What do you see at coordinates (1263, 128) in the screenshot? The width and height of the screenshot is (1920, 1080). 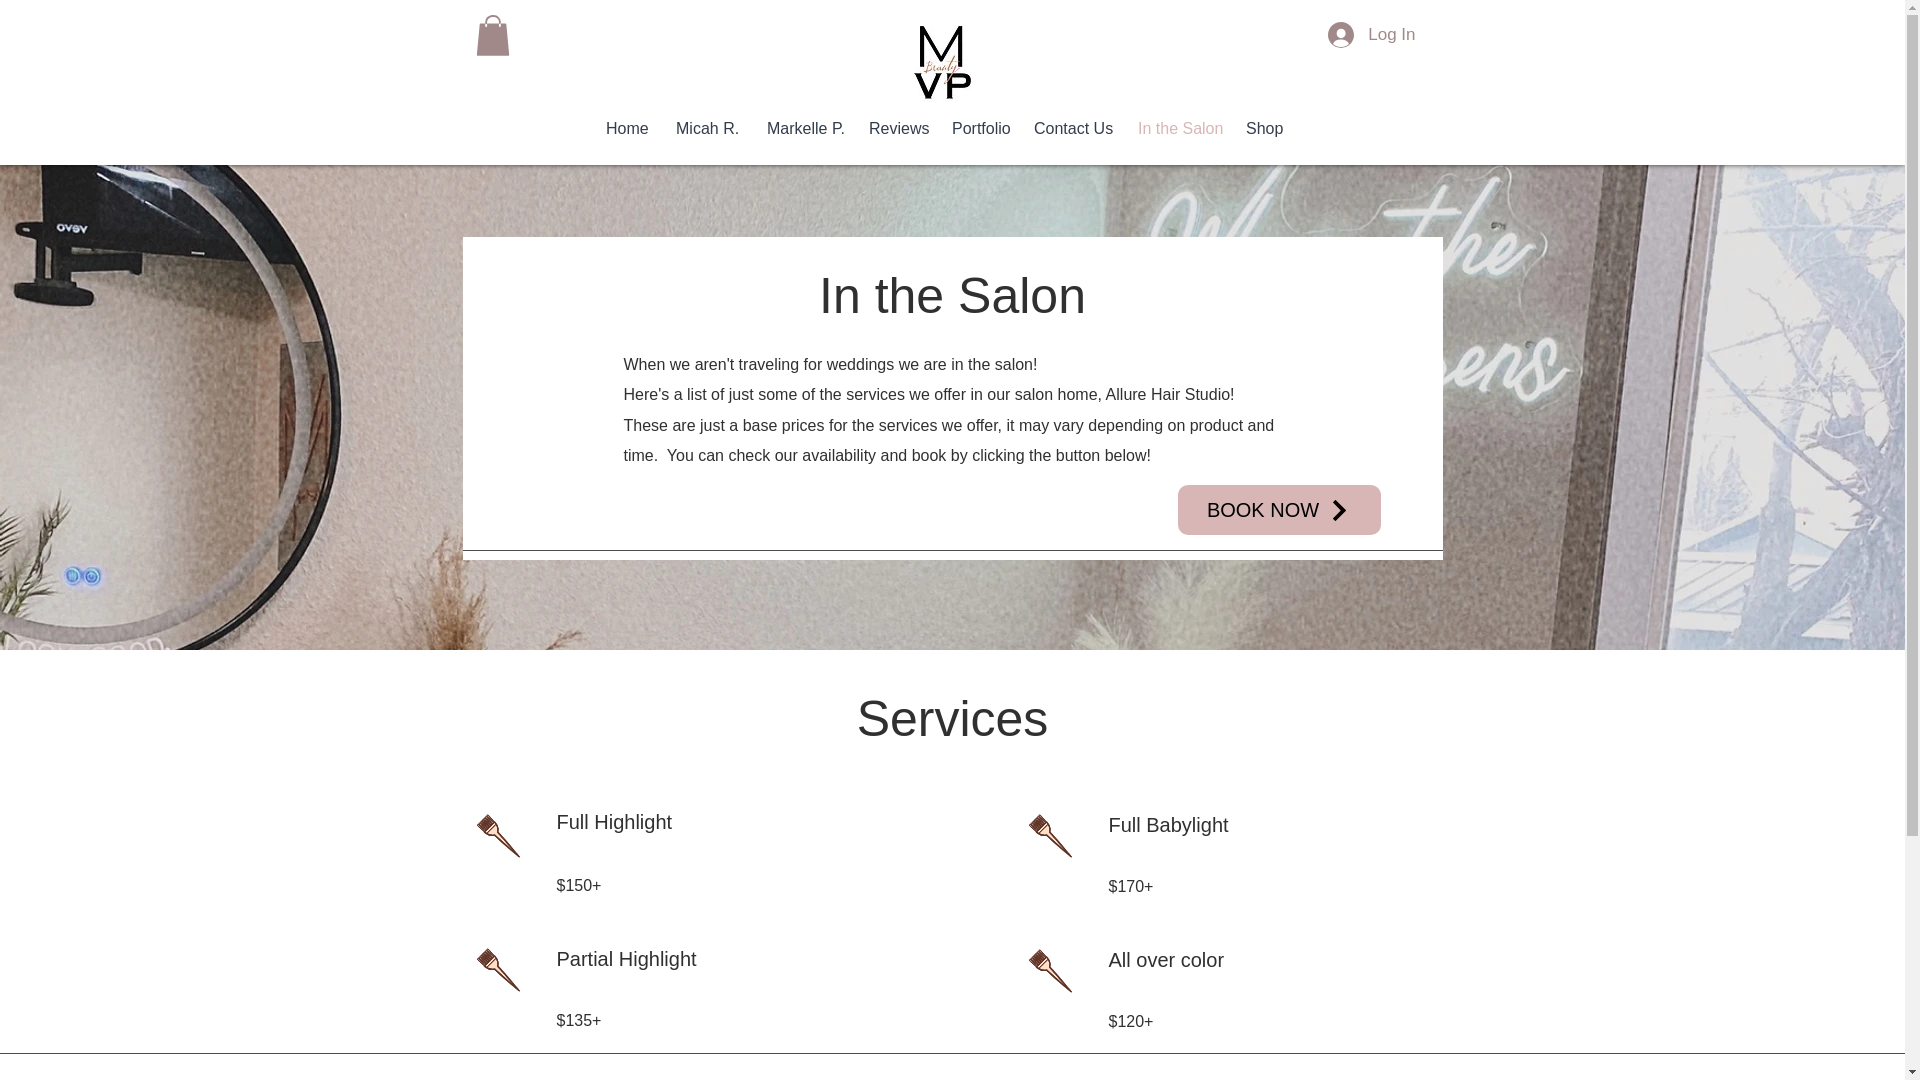 I see `Shop` at bounding box center [1263, 128].